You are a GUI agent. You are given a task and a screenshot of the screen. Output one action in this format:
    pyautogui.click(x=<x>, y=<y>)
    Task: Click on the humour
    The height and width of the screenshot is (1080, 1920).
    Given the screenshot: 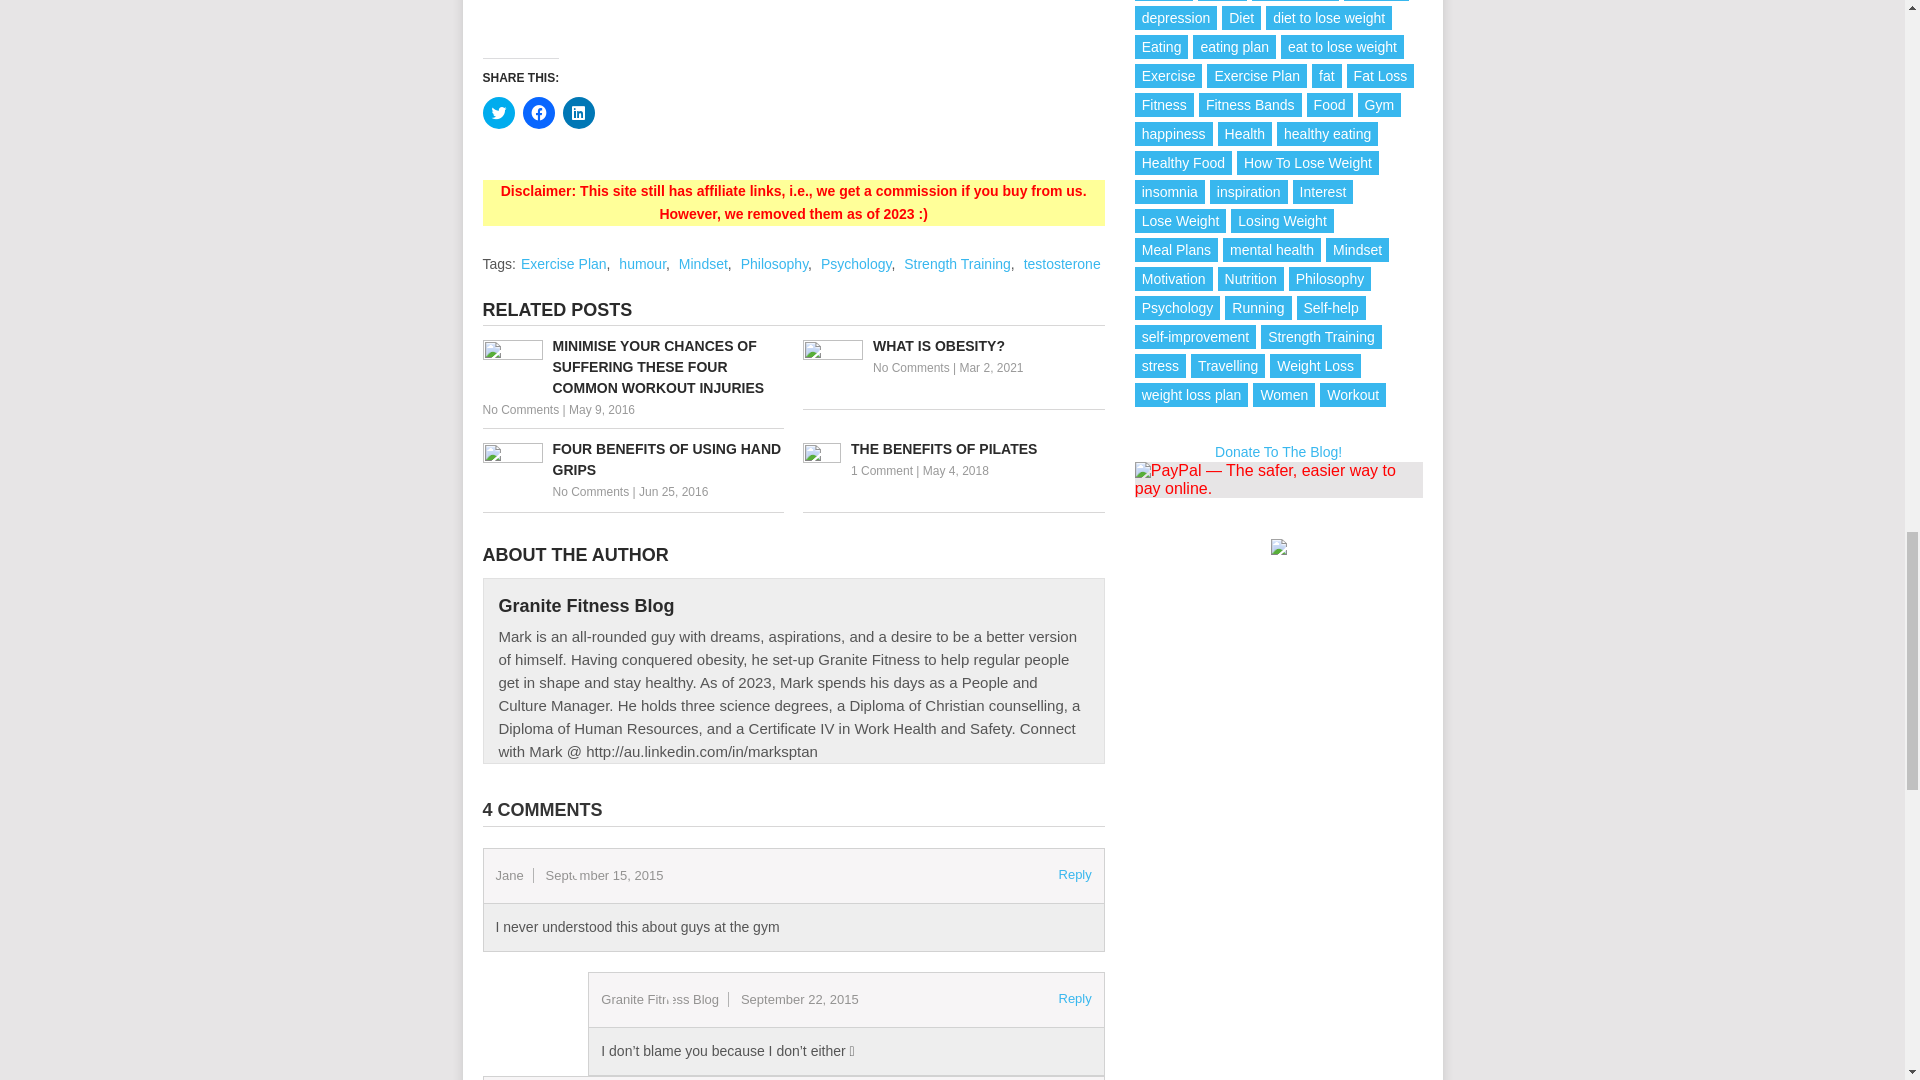 What is the action you would take?
    pyautogui.click(x=642, y=264)
    